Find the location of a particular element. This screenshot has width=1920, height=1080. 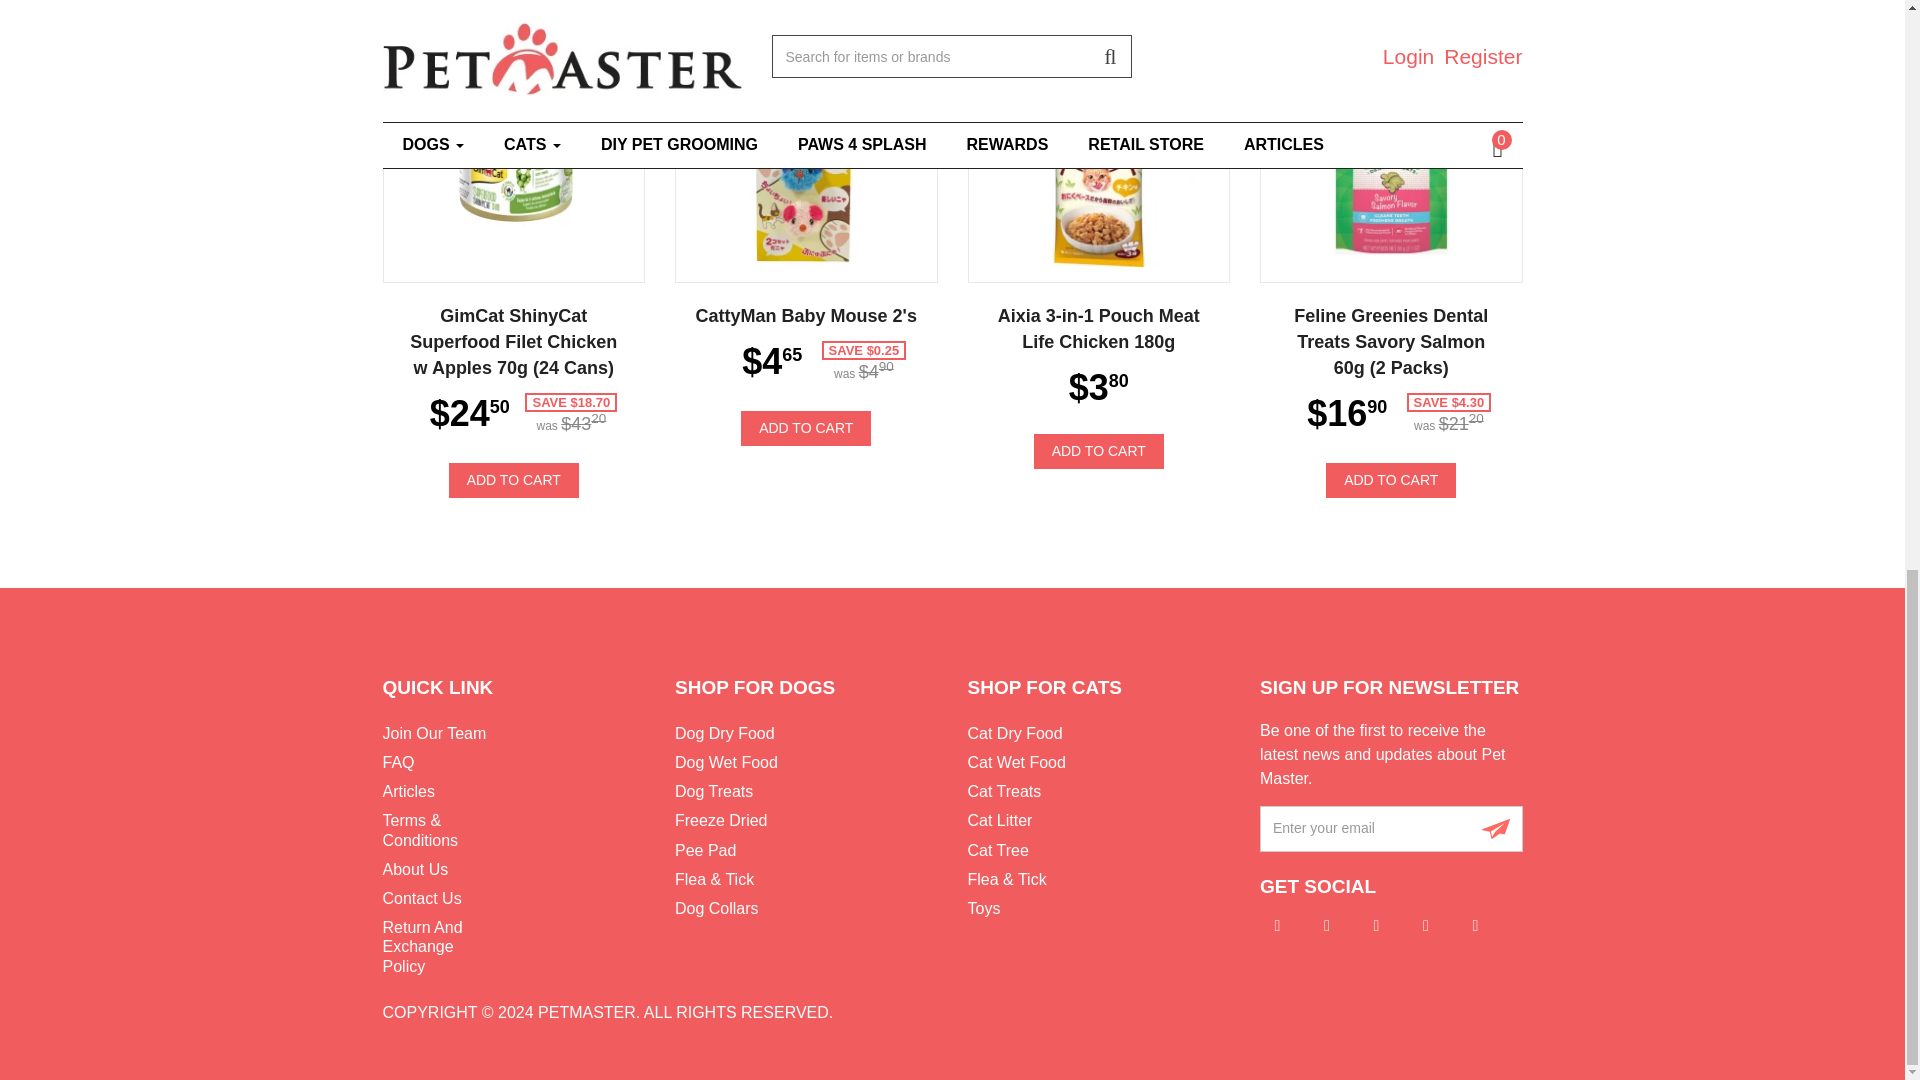

Aixia 3-in-1 Pouch Meat Life Chicken 180g is located at coordinates (1098, 168).